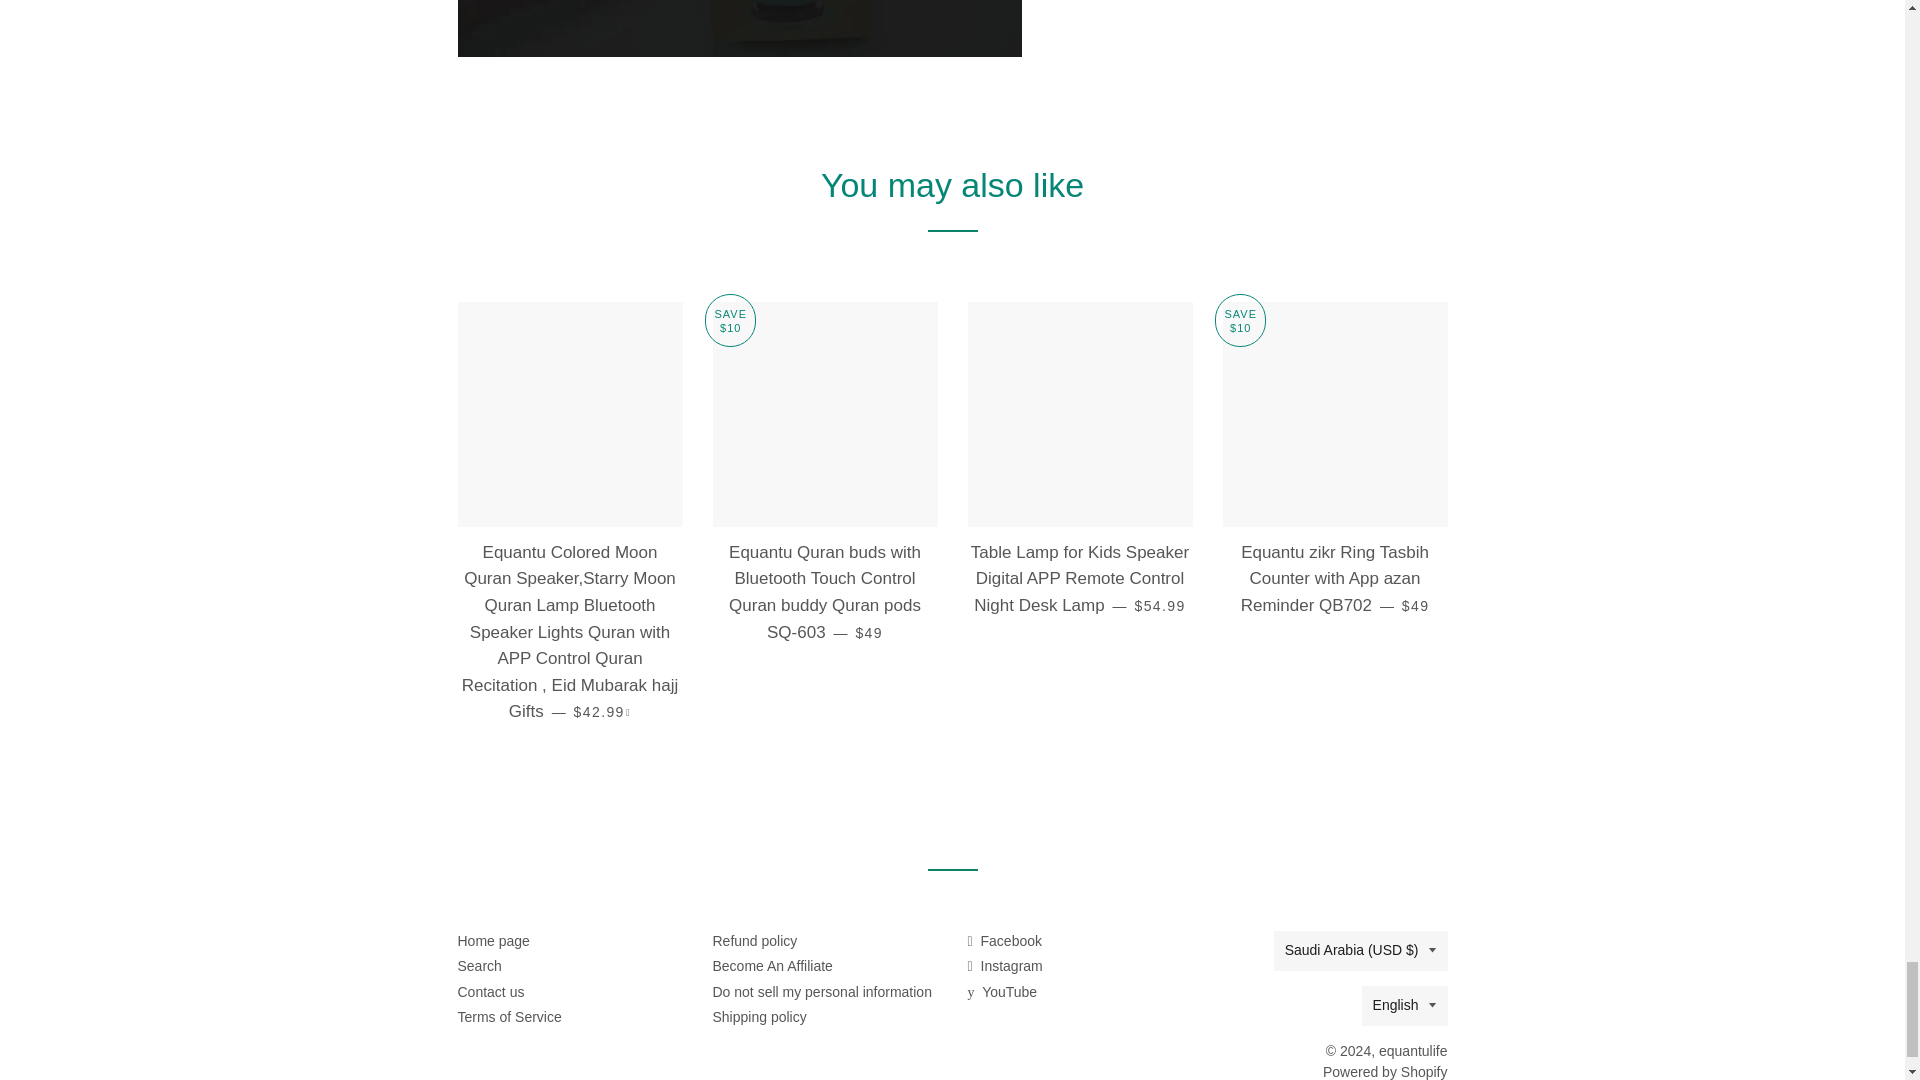 The width and height of the screenshot is (1920, 1080). Describe the element at coordinates (1002, 992) in the screenshot. I see `equantulife on YouTube` at that location.